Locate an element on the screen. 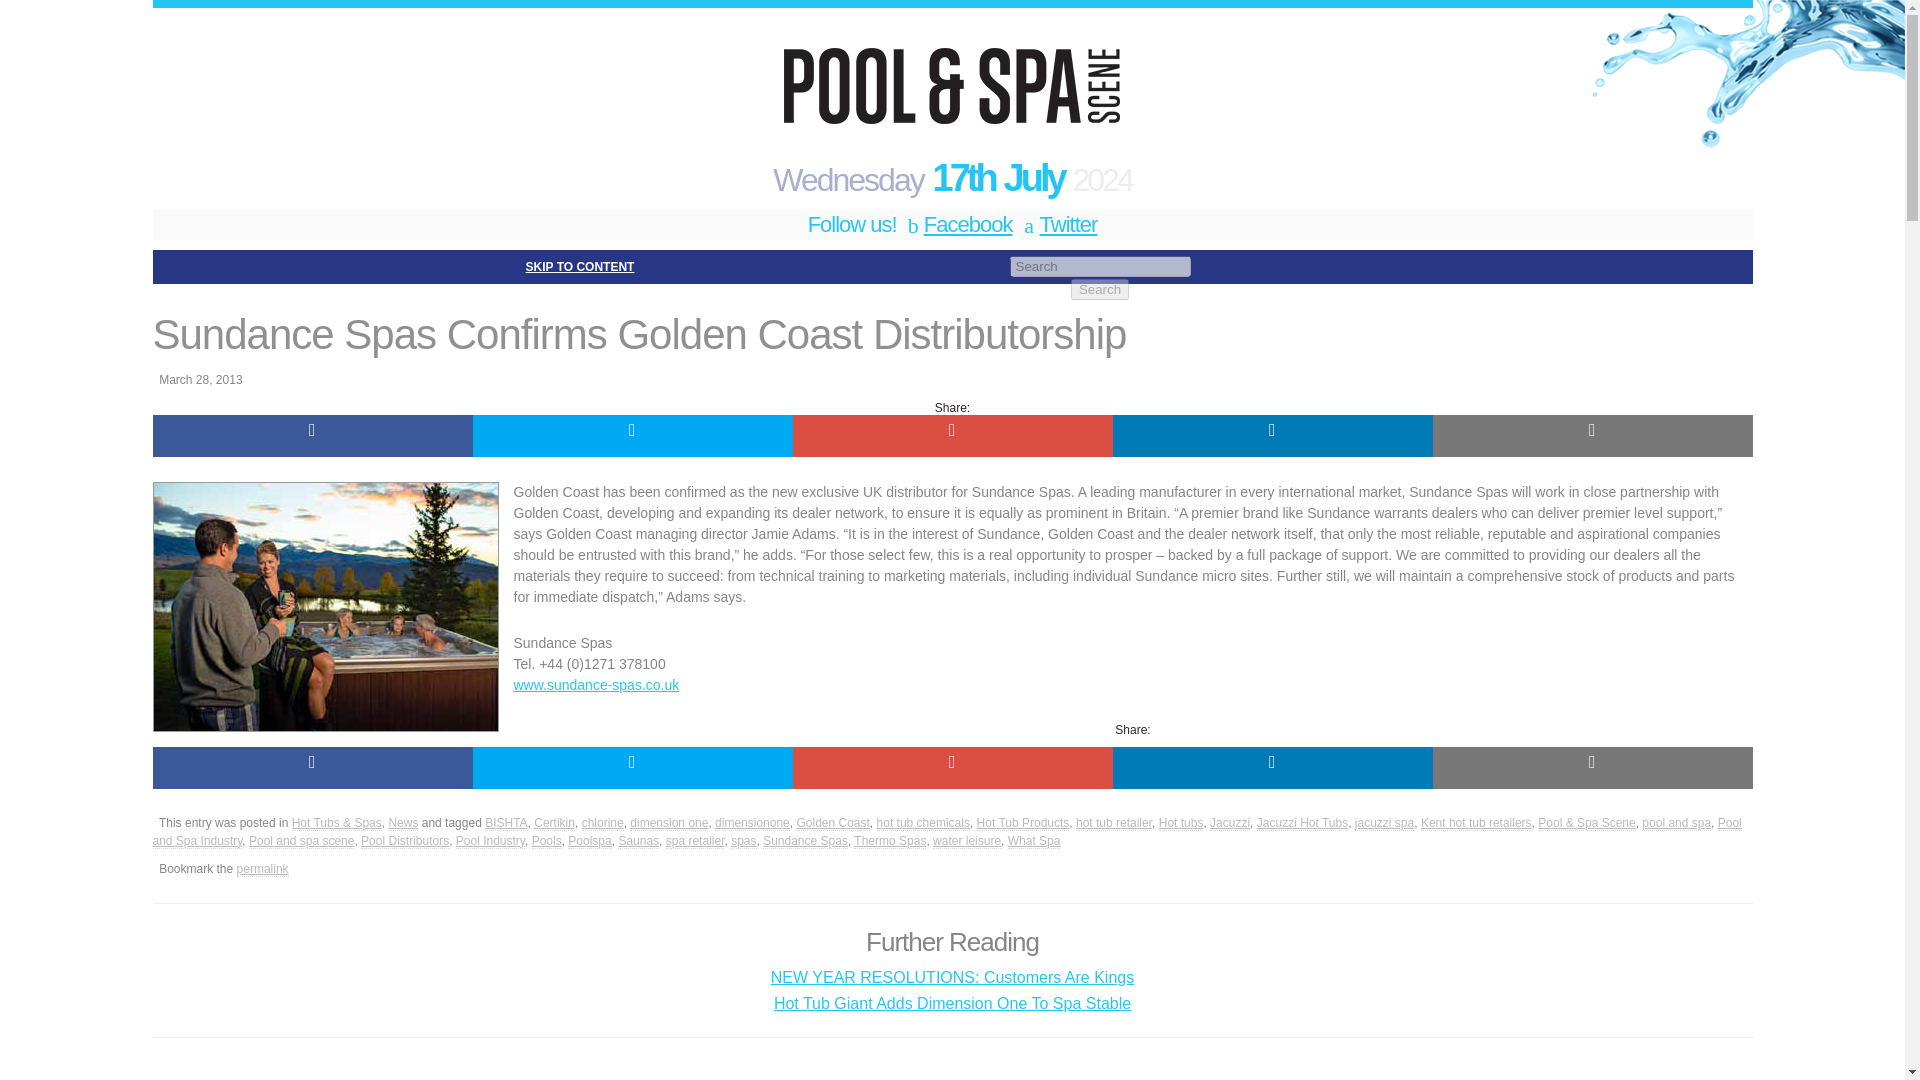 The width and height of the screenshot is (1920, 1080). SUPPLIERS DIRECTORY is located at coordinates (844, 293).